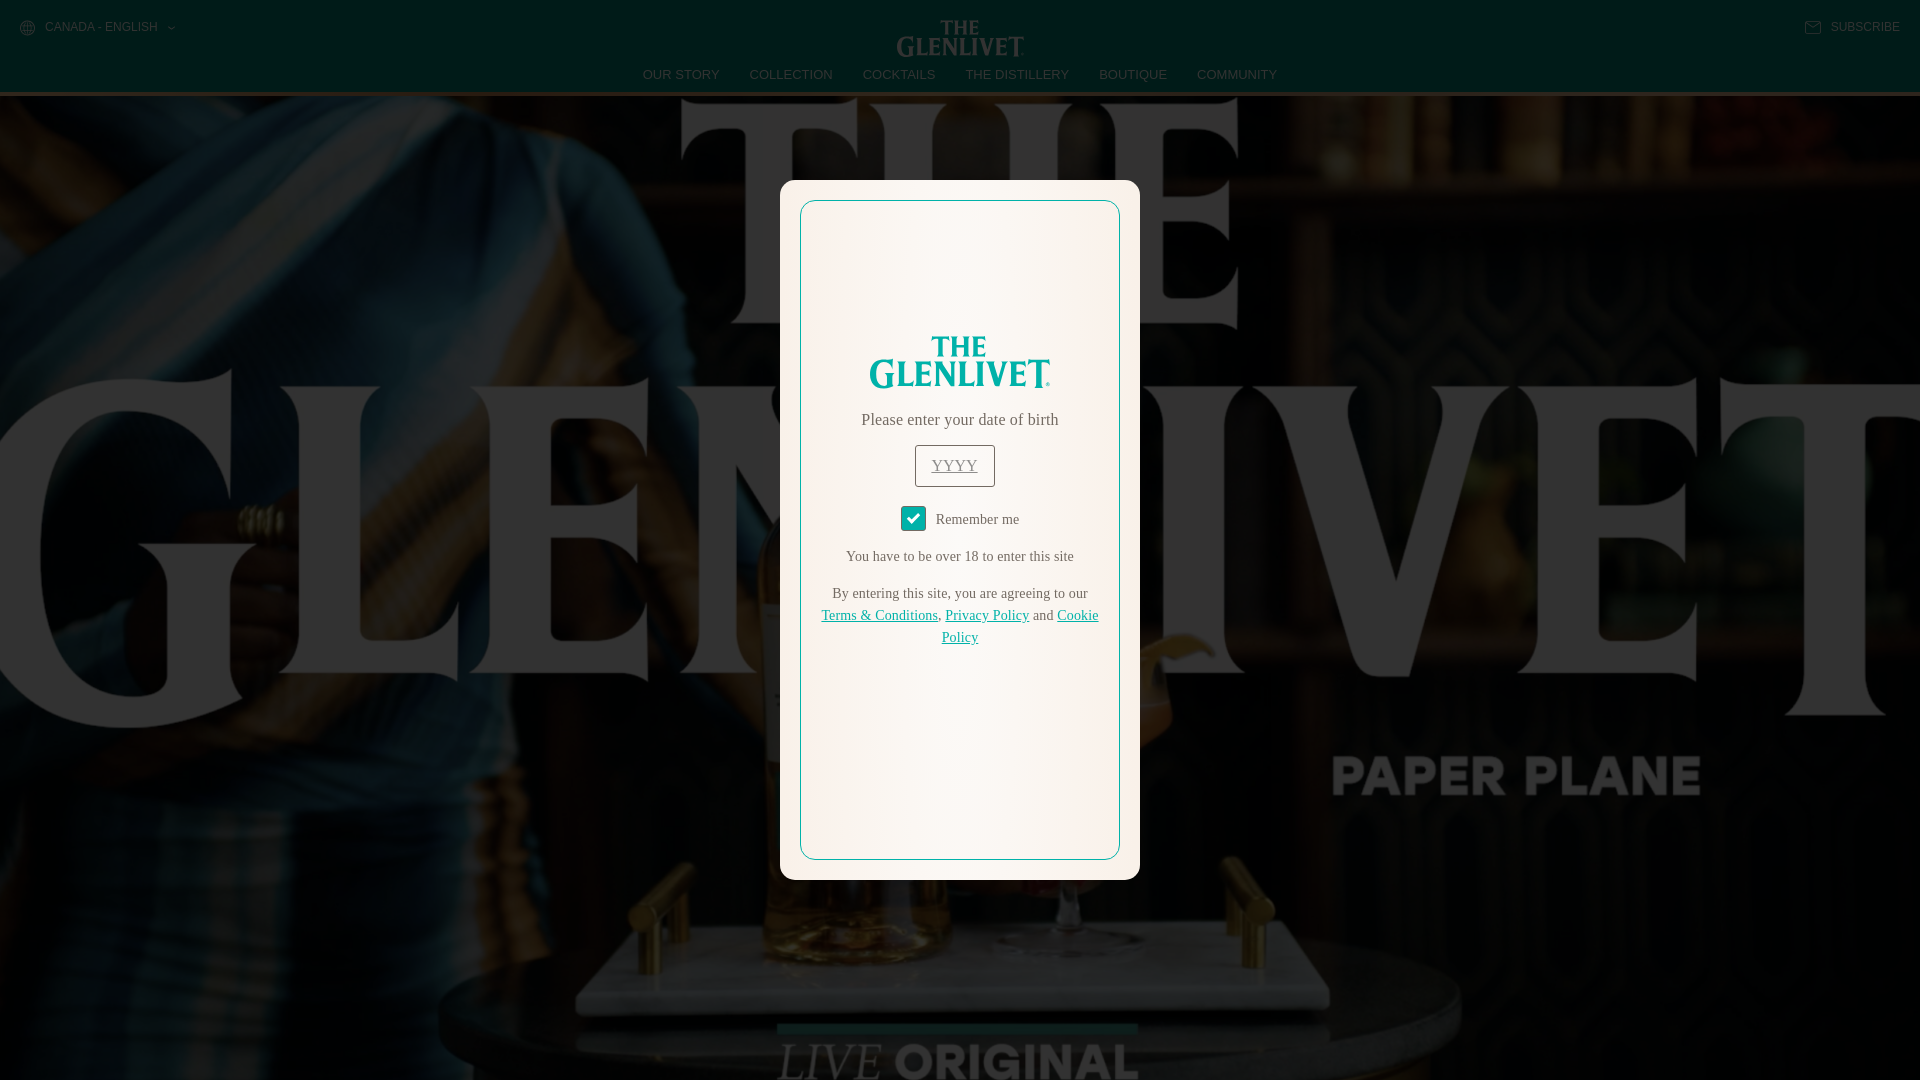  What do you see at coordinates (954, 466) in the screenshot?
I see `year` at bounding box center [954, 466].